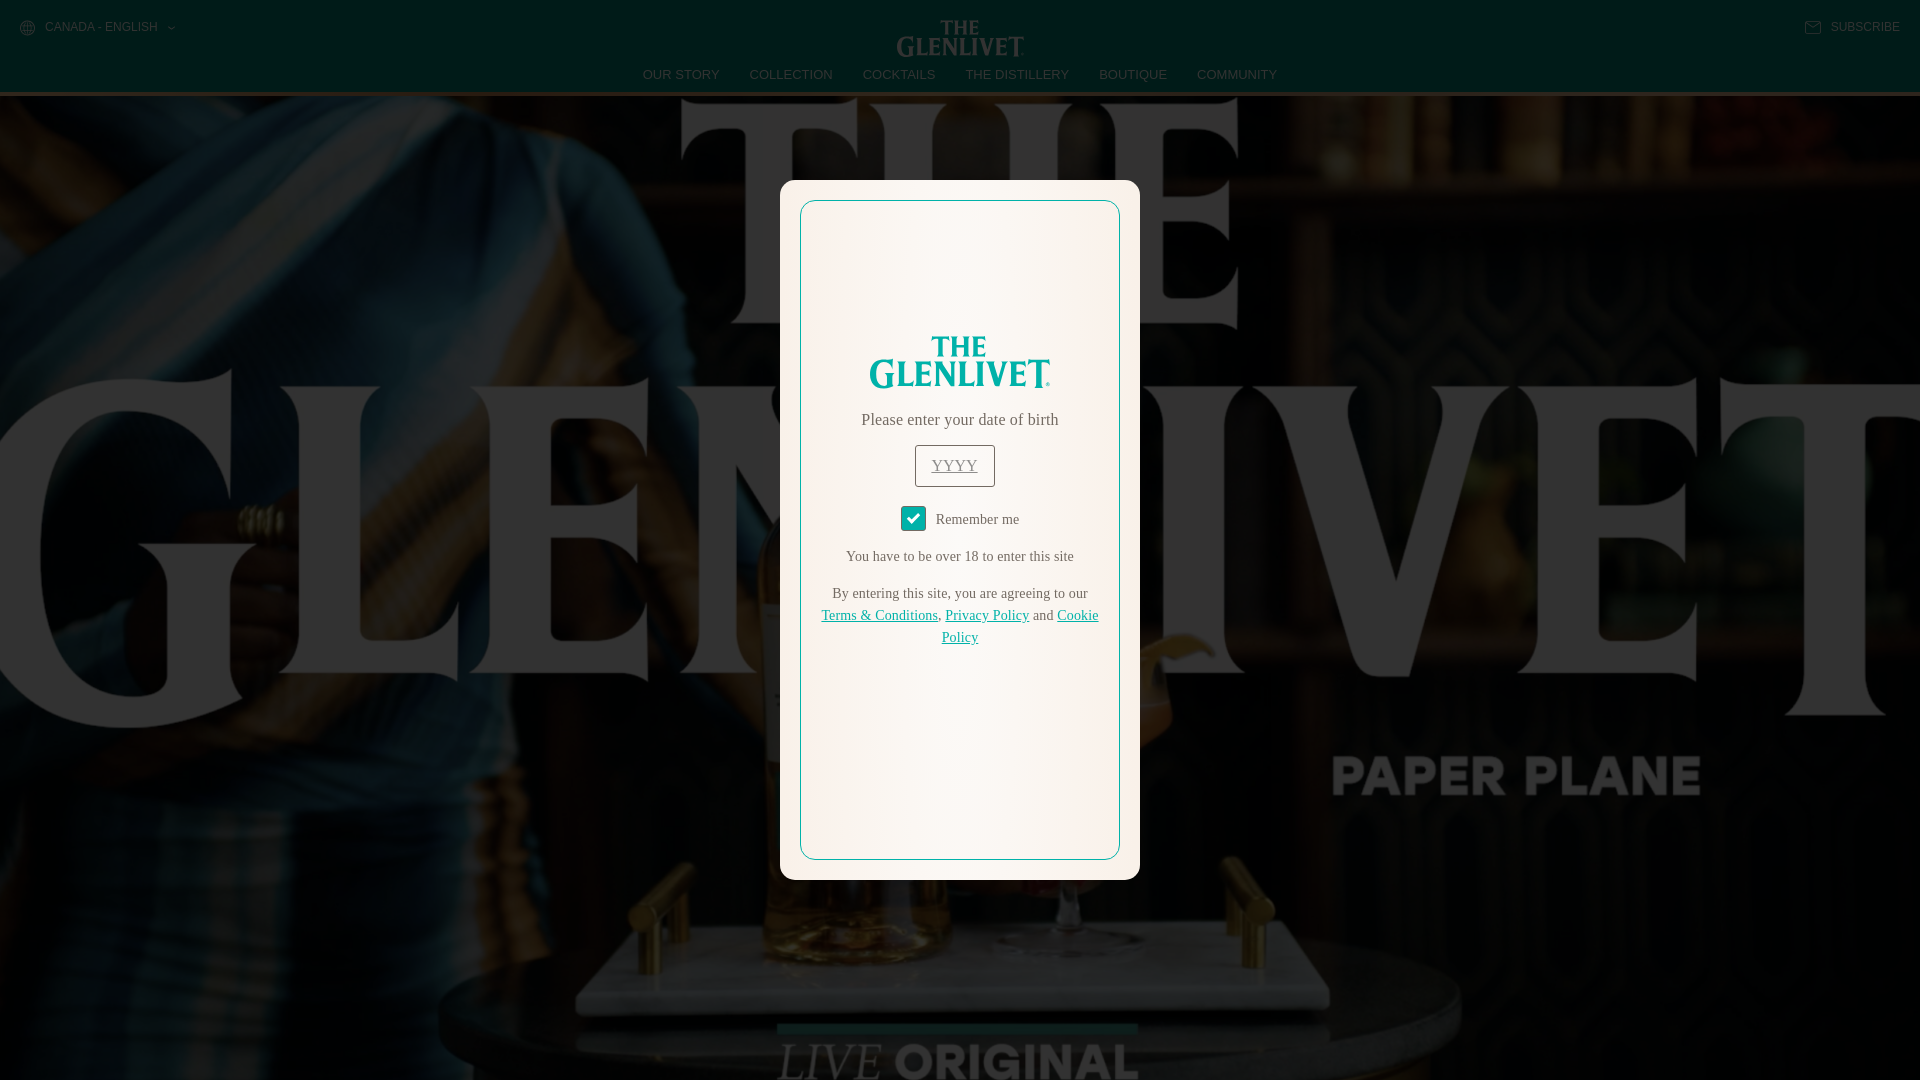  What do you see at coordinates (954, 466) in the screenshot?
I see `year` at bounding box center [954, 466].